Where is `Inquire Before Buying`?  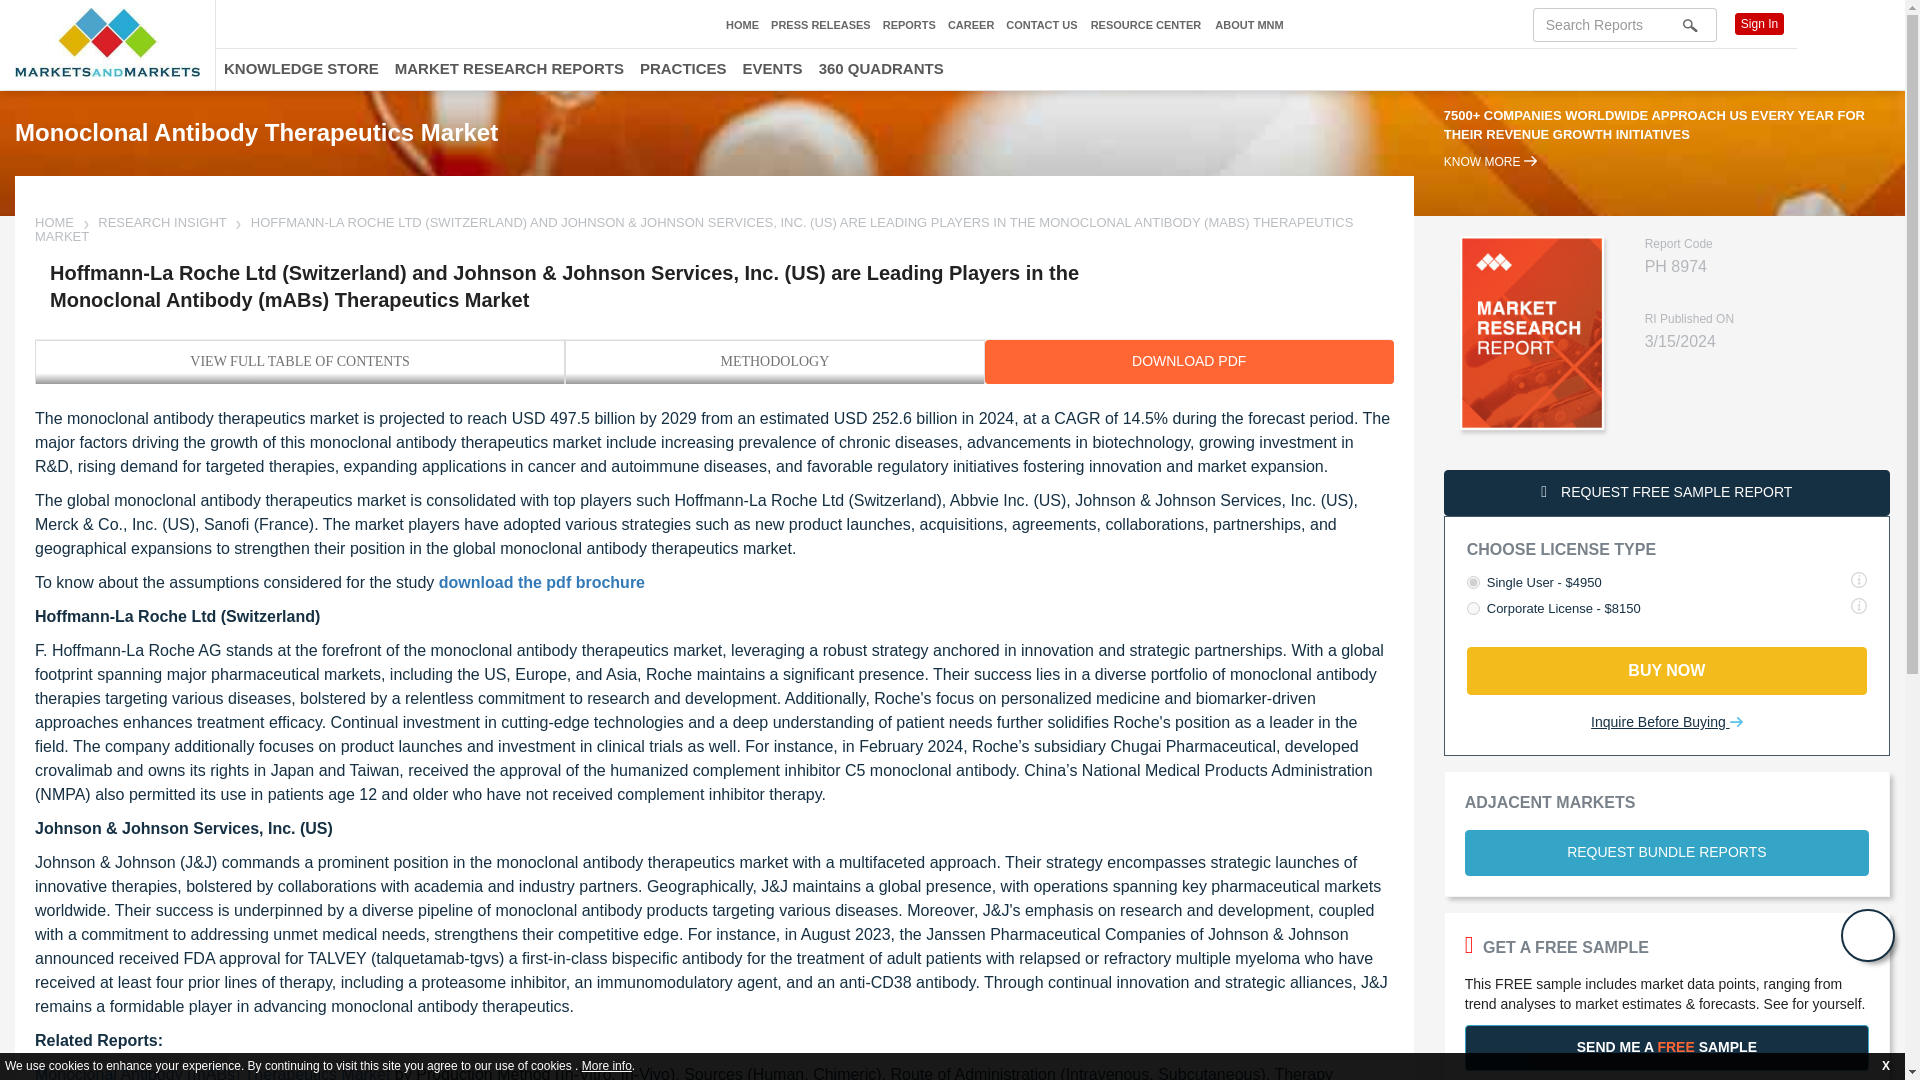 Inquire Before Buying is located at coordinates (1667, 722).